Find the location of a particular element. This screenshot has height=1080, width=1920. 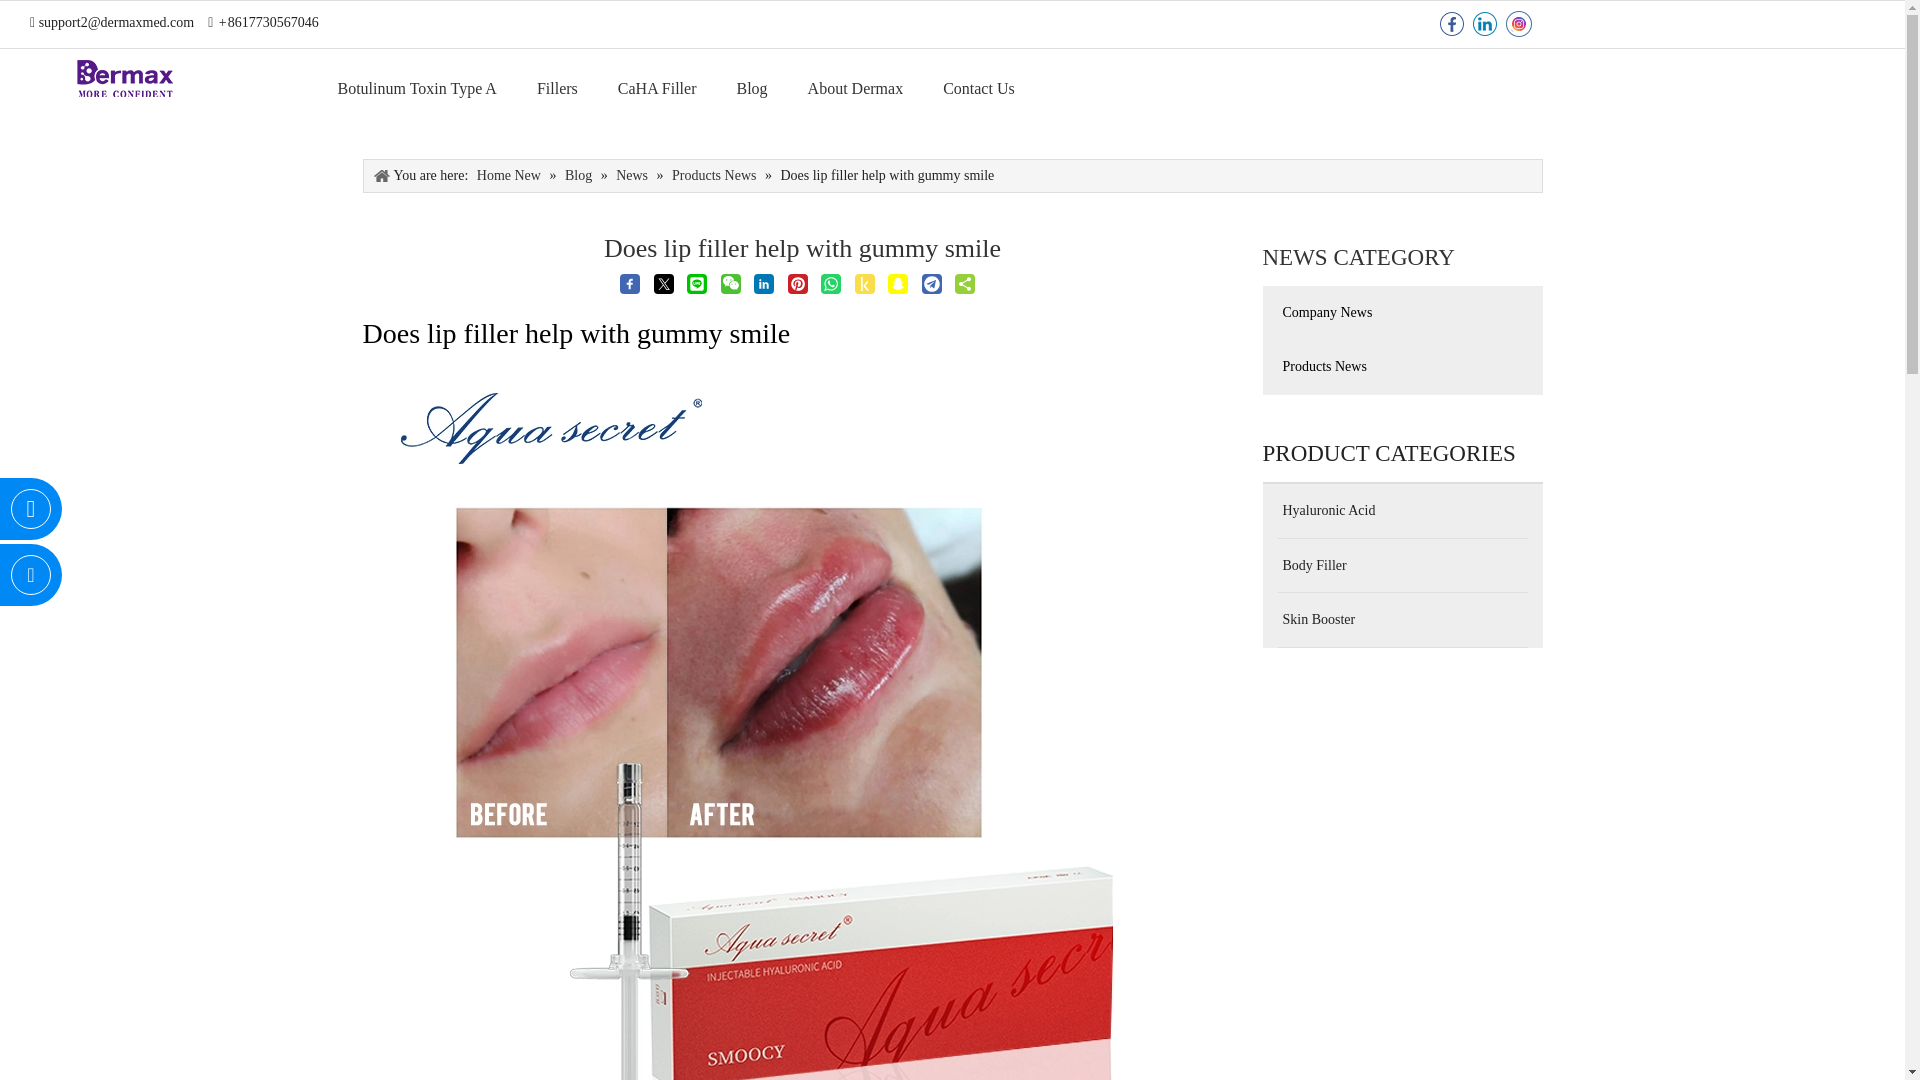

Botulinum Toxin Type A is located at coordinates (417, 88).